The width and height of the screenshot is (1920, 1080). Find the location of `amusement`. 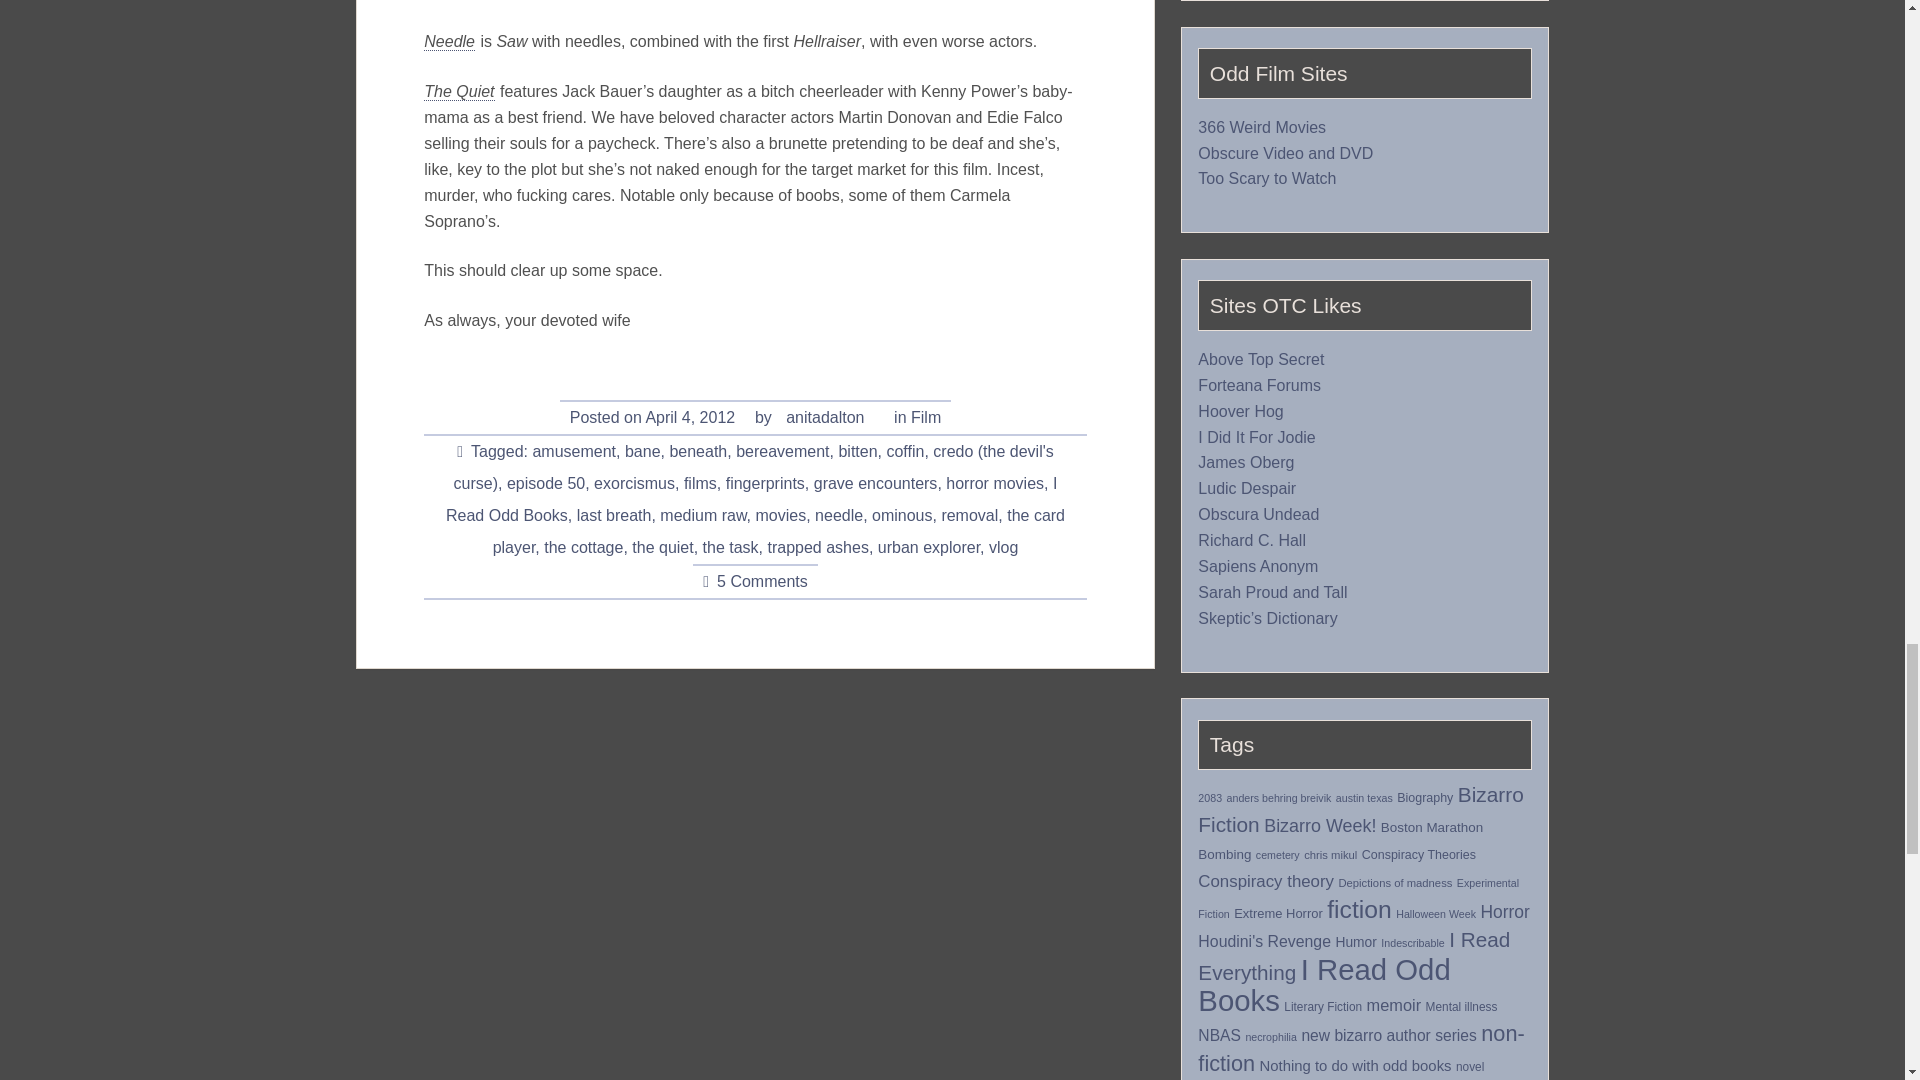

amusement is located at coordinates (574, 452).